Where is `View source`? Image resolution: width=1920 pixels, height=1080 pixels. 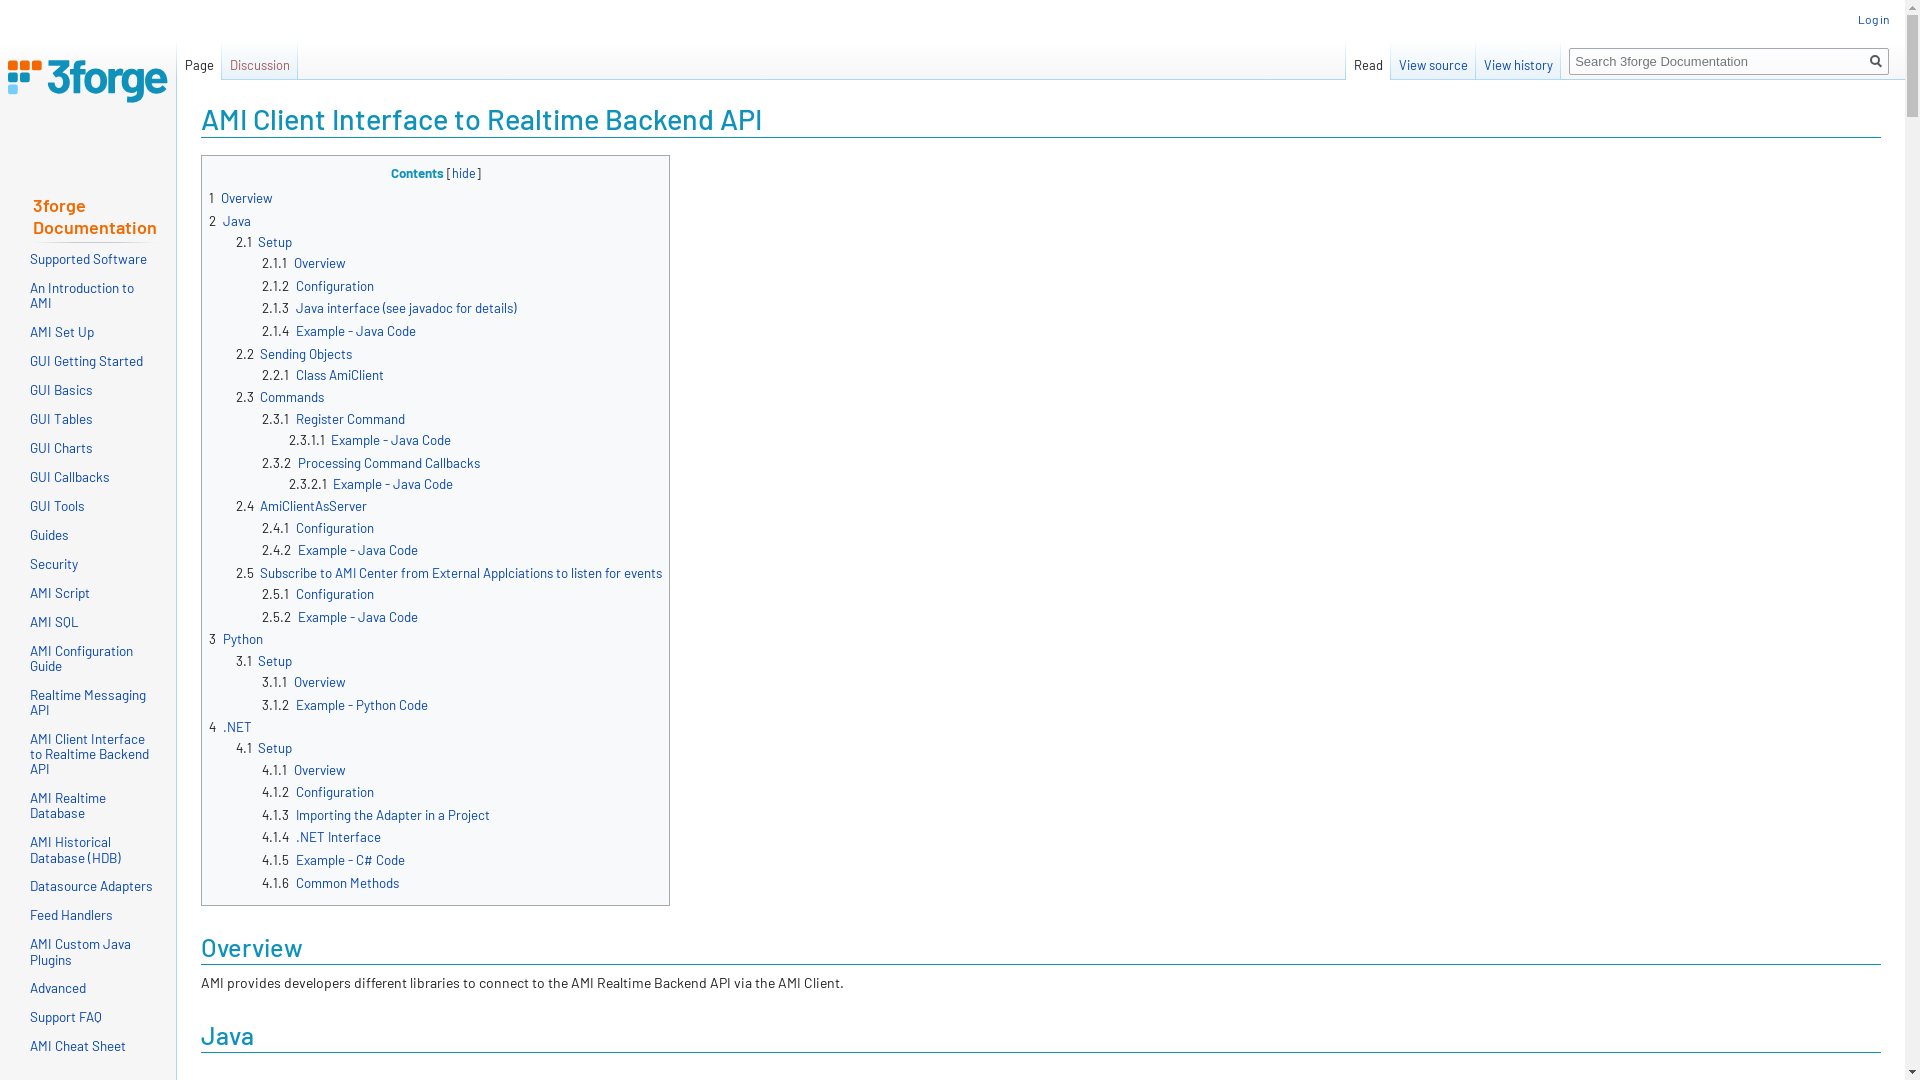
View source is located at coordinates (1434, 60).